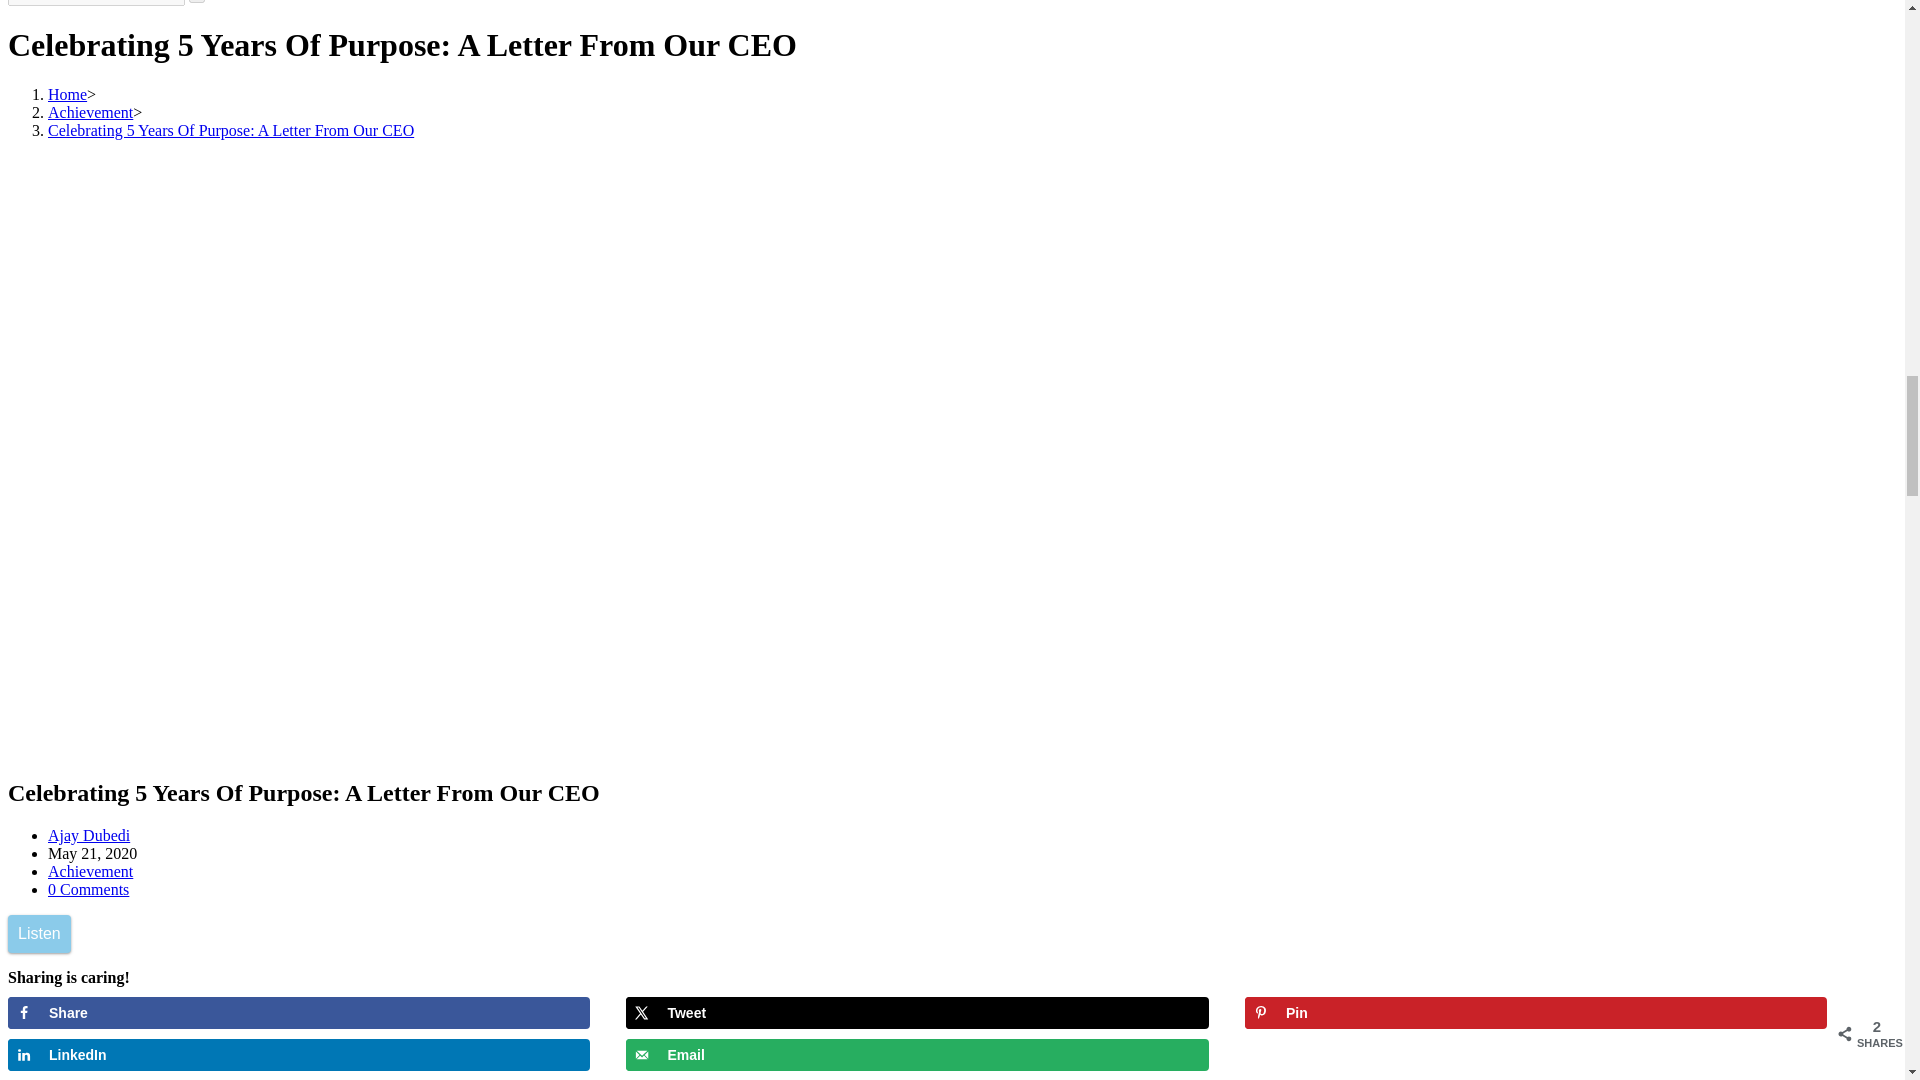  I want to click on Send over email, so click(916, 1054).